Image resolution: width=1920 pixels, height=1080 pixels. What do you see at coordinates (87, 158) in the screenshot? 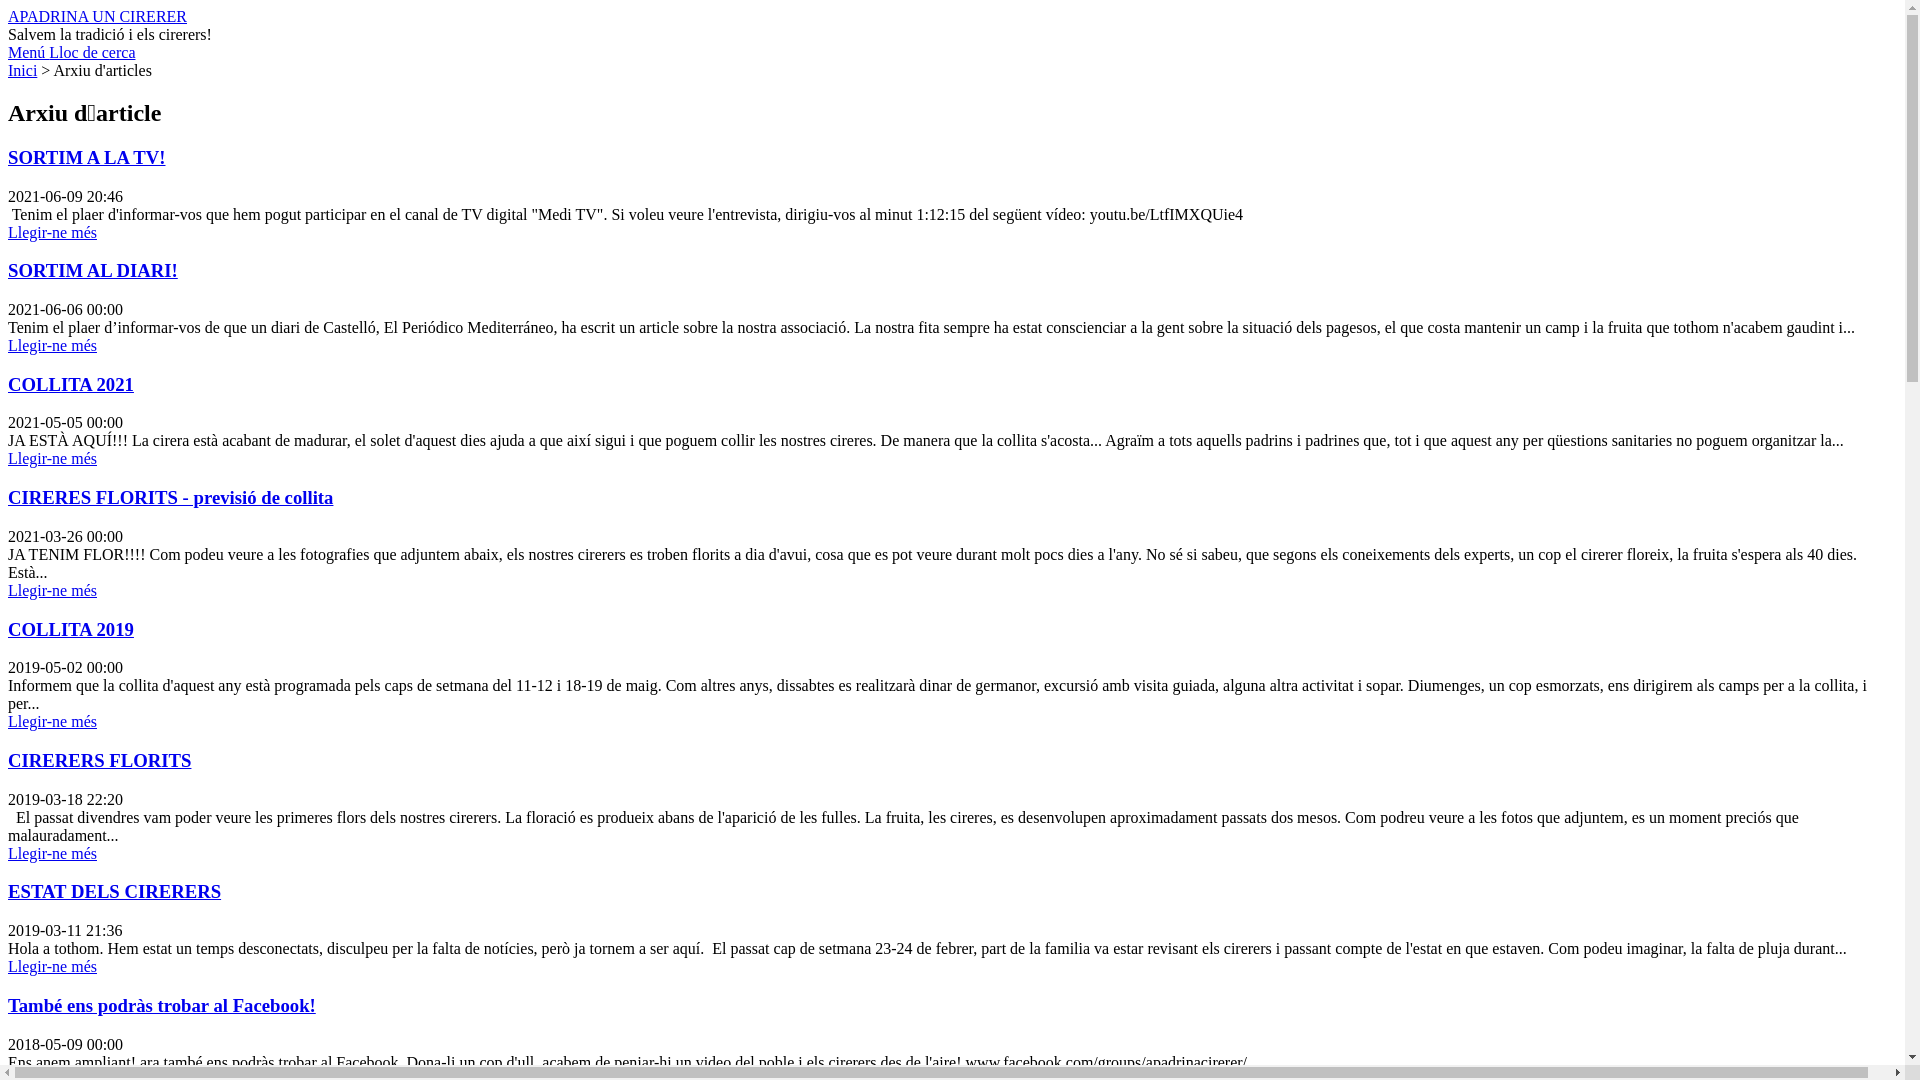
I see `SORTIM A LA TV!` at bounding box center [87, 158].